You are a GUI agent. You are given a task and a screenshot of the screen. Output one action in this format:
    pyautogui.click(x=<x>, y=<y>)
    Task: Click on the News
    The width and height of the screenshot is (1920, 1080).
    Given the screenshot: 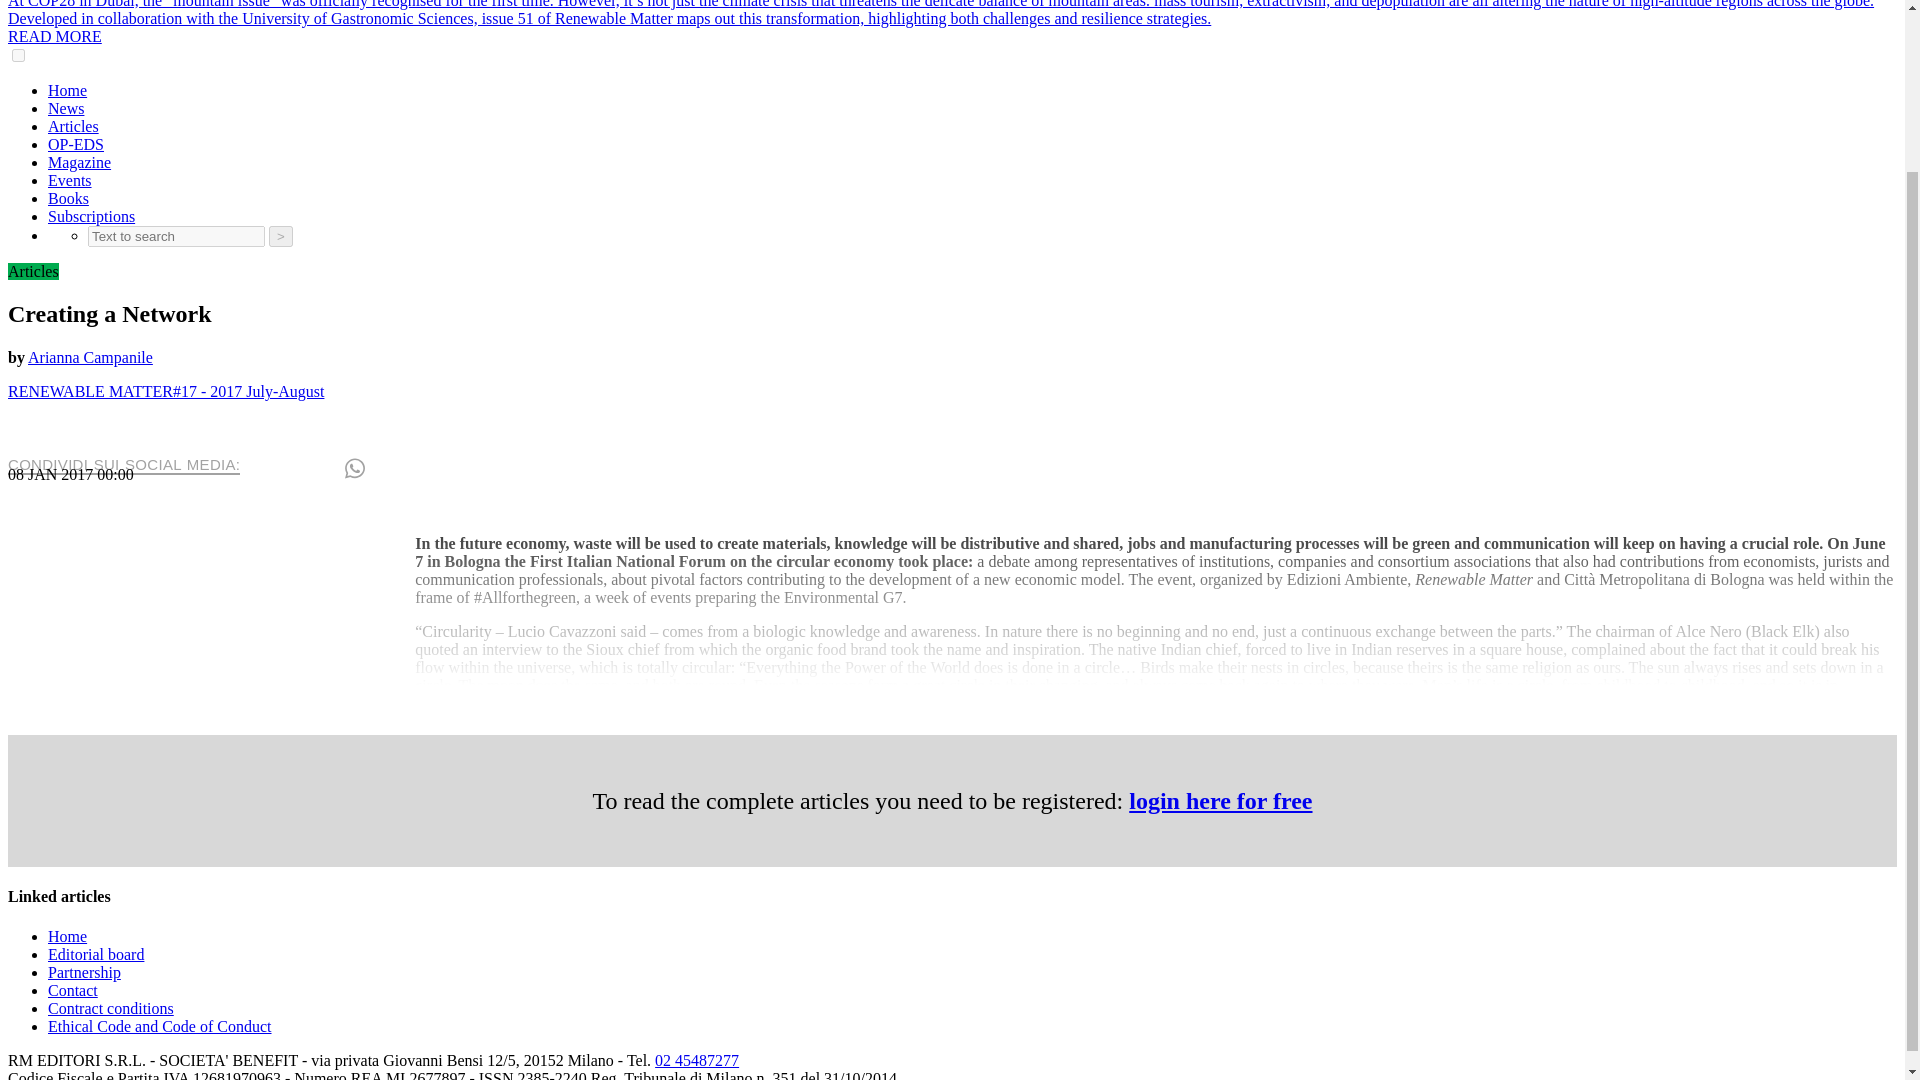 What is the action you would take?
    pyautogui.click(x=66, y=108)
    